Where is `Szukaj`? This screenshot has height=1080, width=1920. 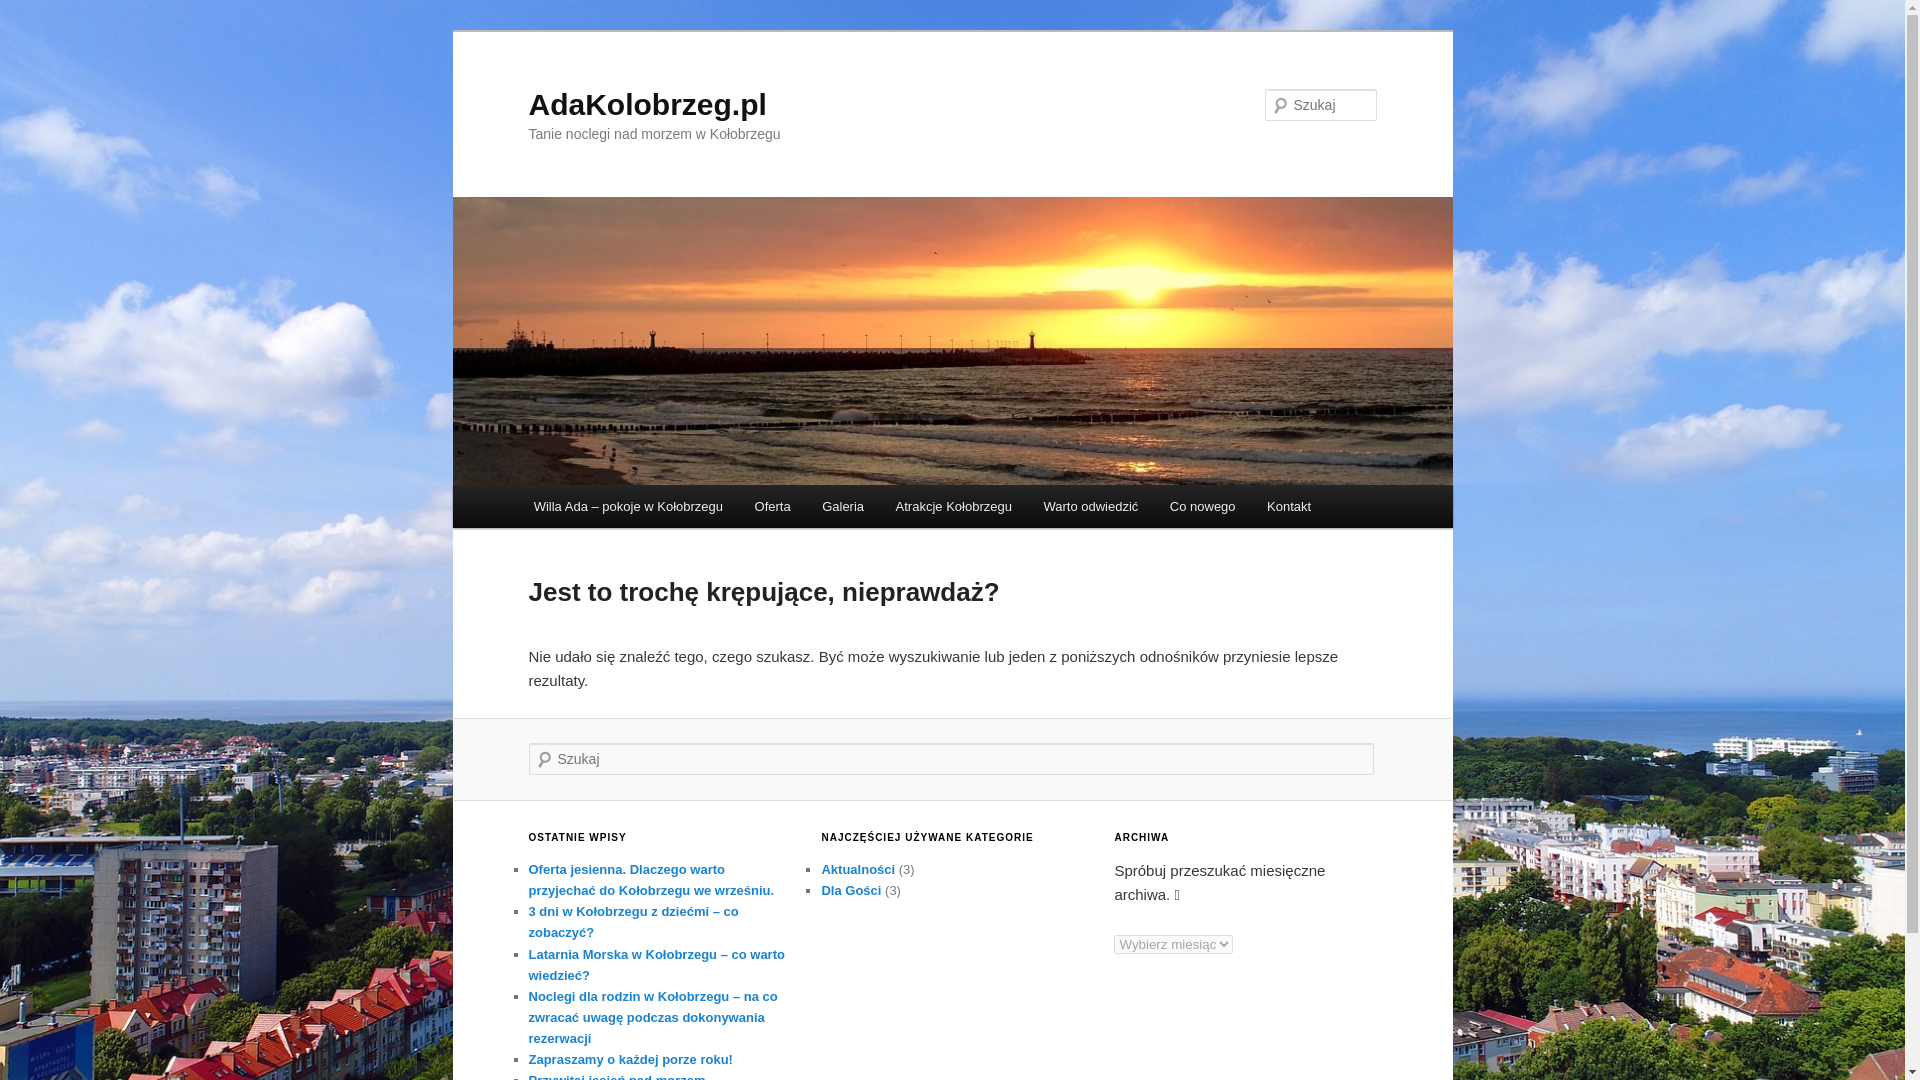 Szukaj is located at coordinates (30, 11).